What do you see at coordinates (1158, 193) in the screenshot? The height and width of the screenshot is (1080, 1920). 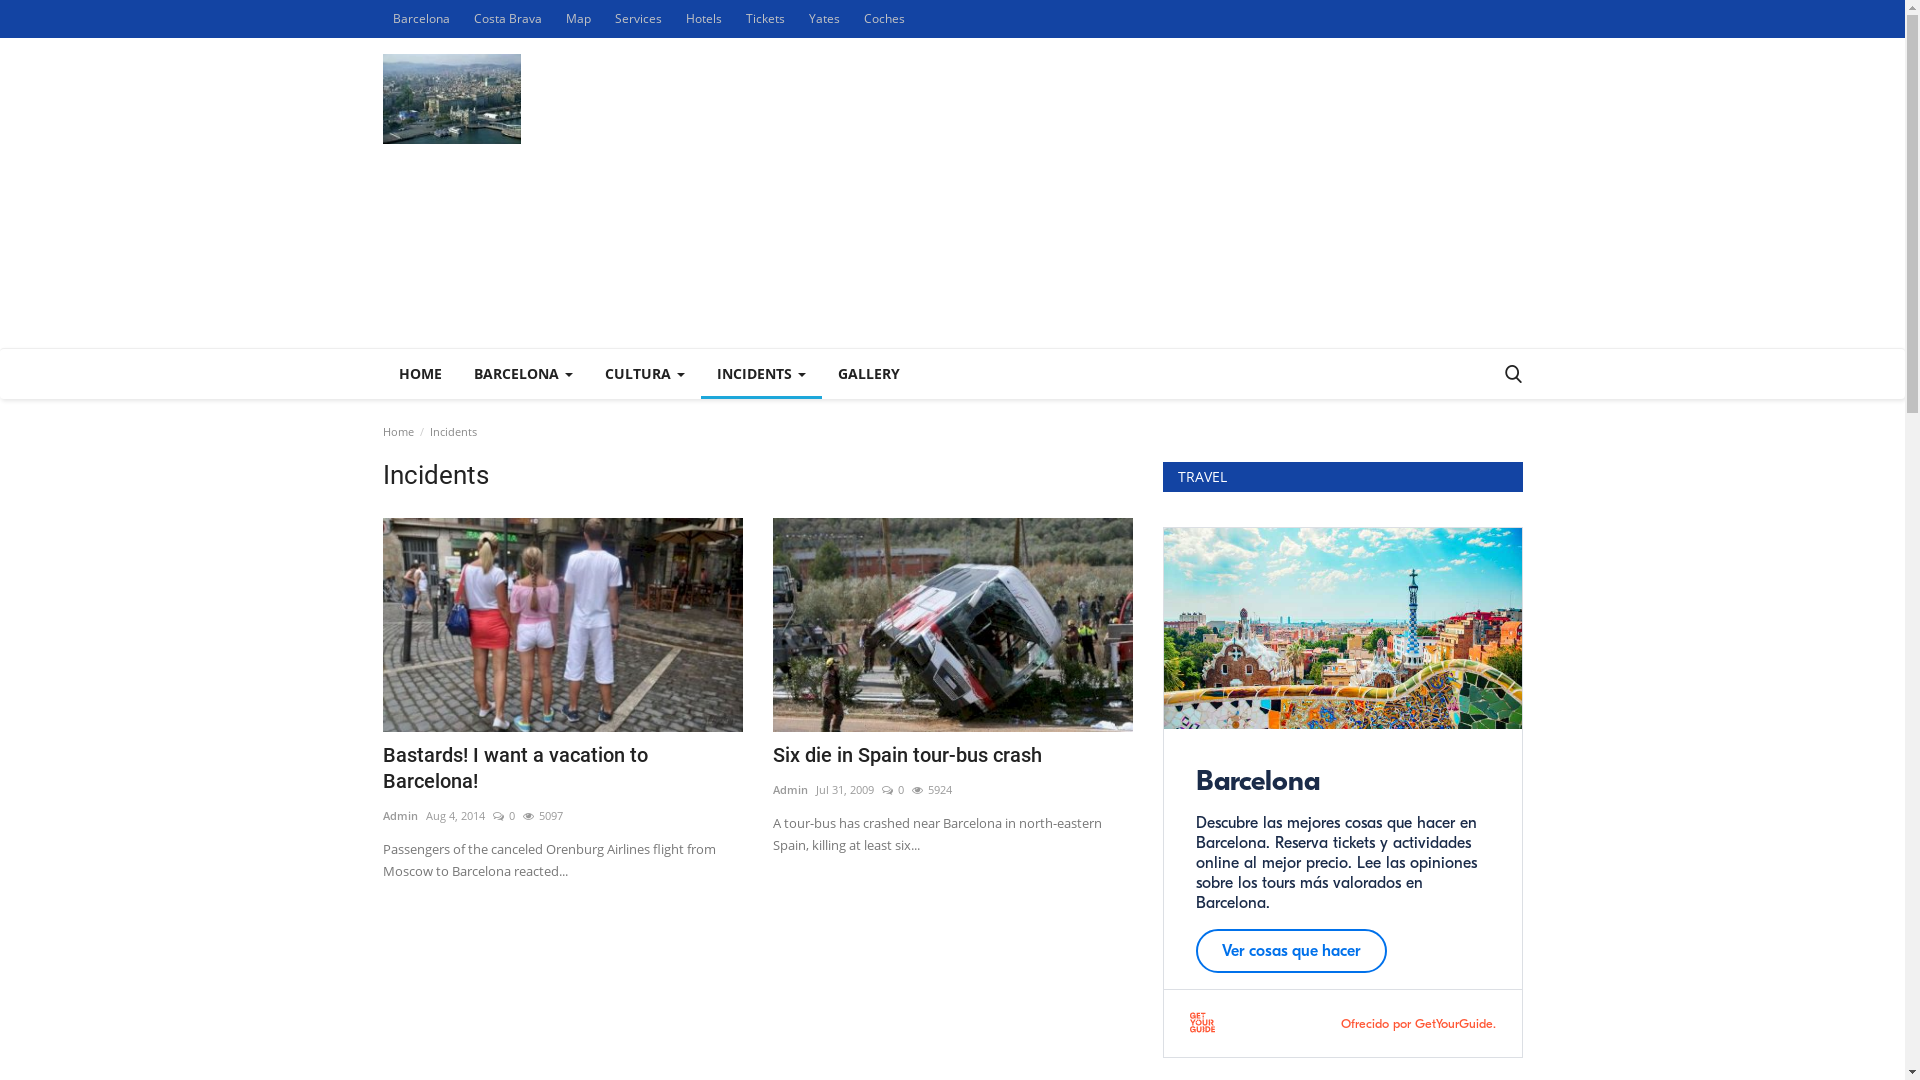 I see `Advertisement` at bounding box center [1158, 193].